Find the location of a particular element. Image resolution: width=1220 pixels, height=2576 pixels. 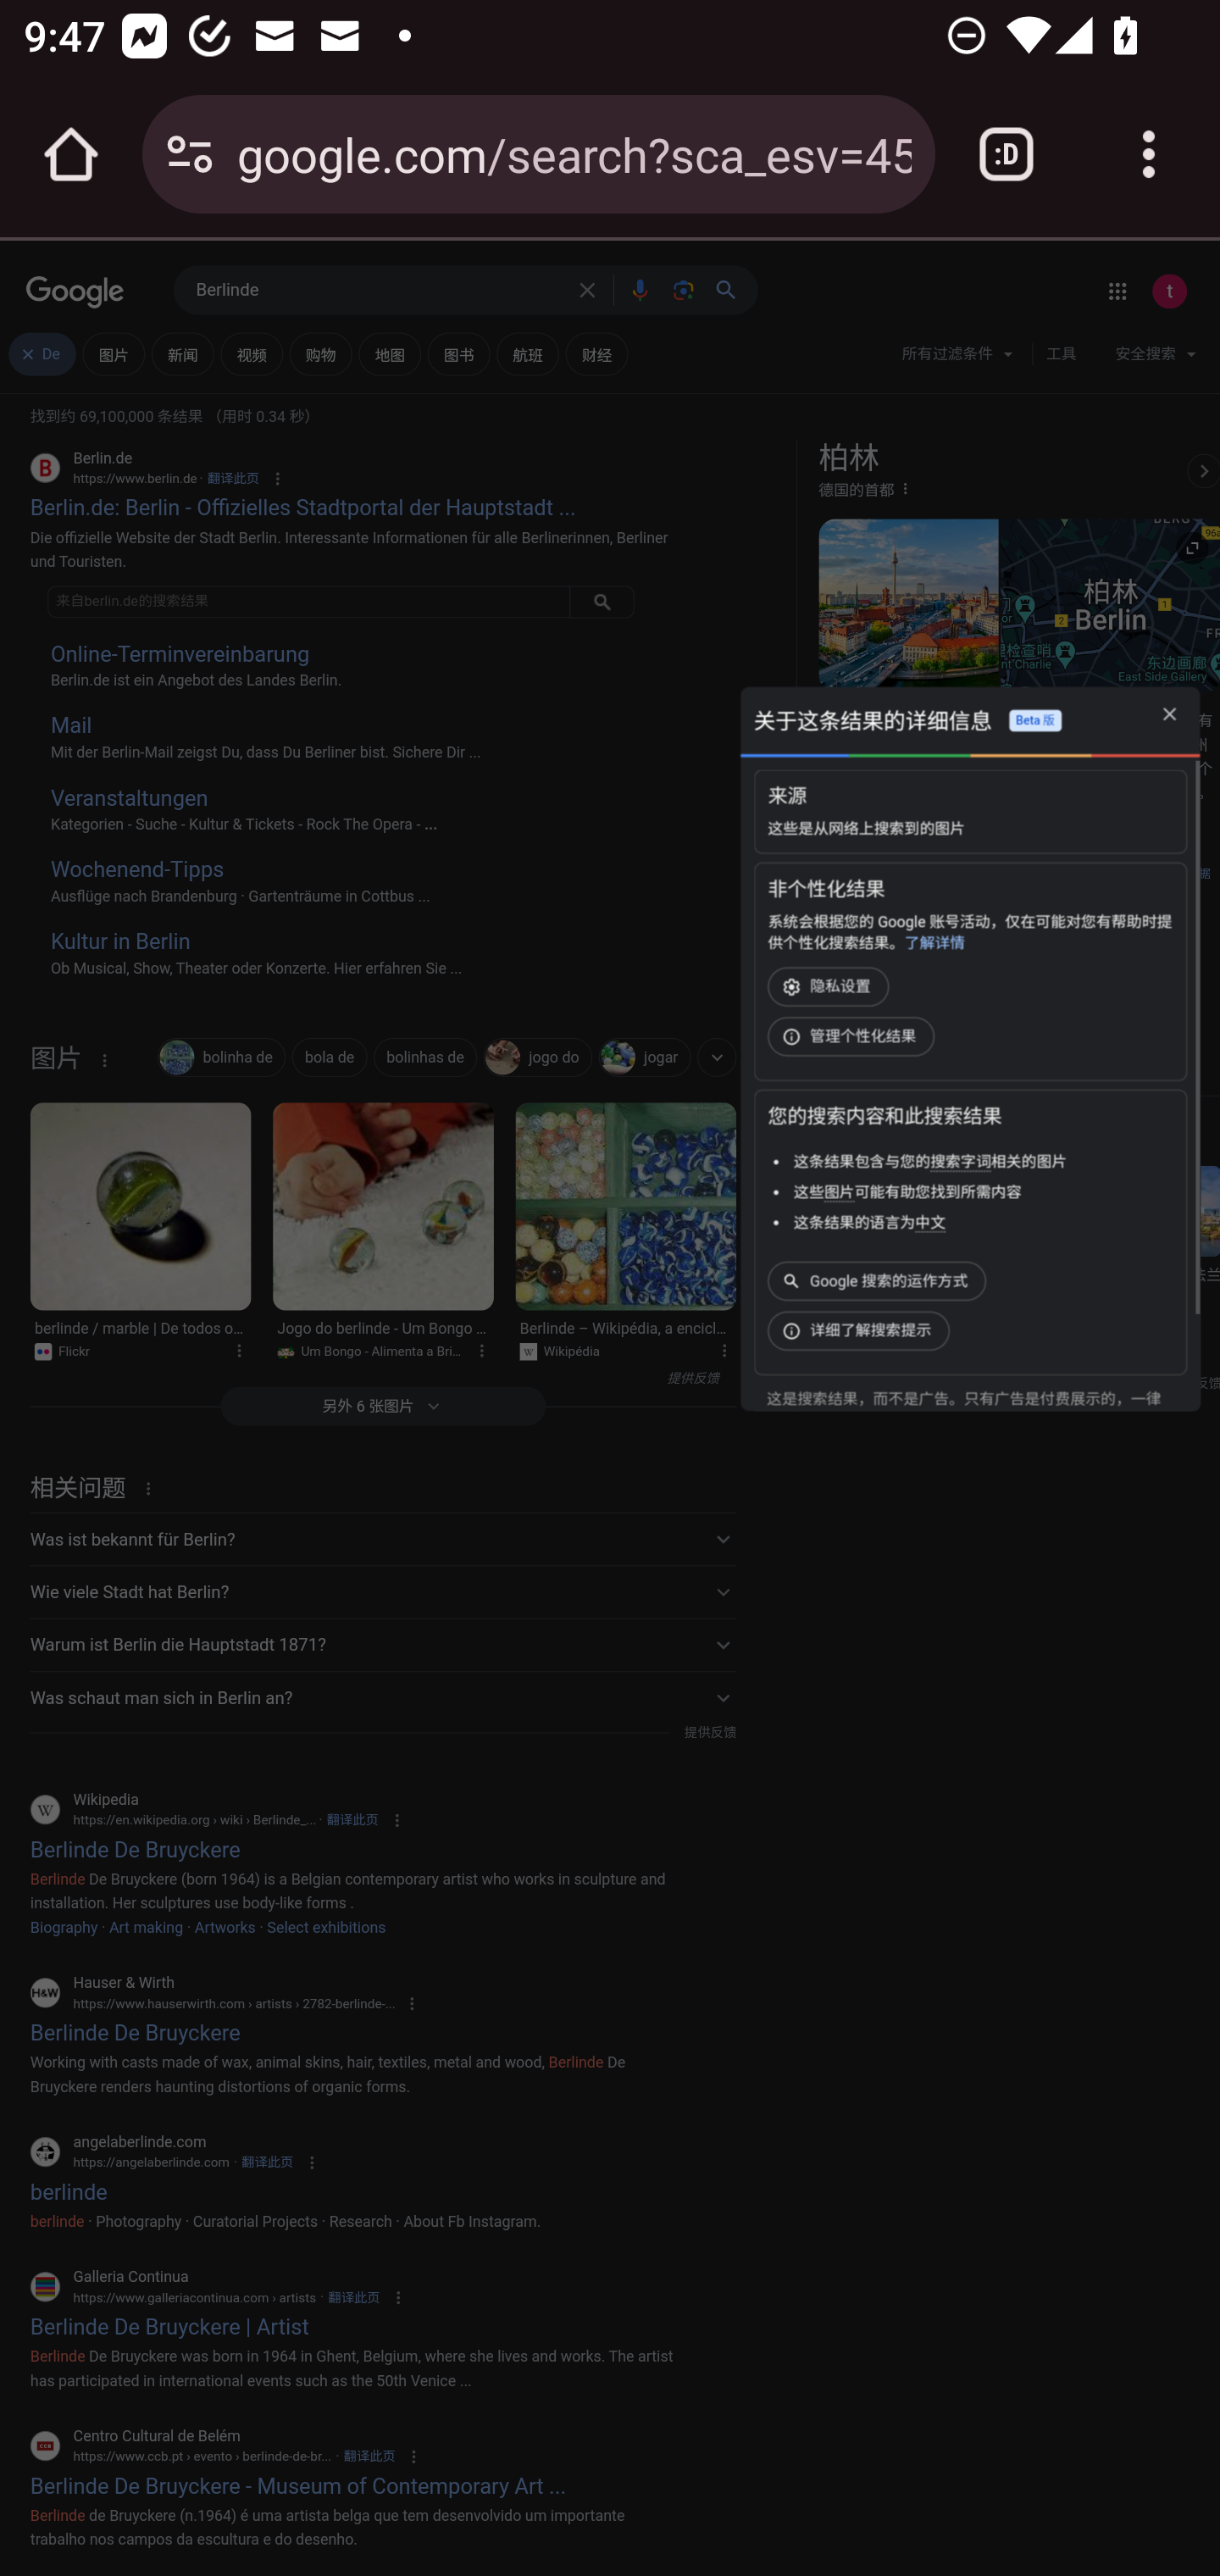

了解详情 is located at coordinates (934, 942).